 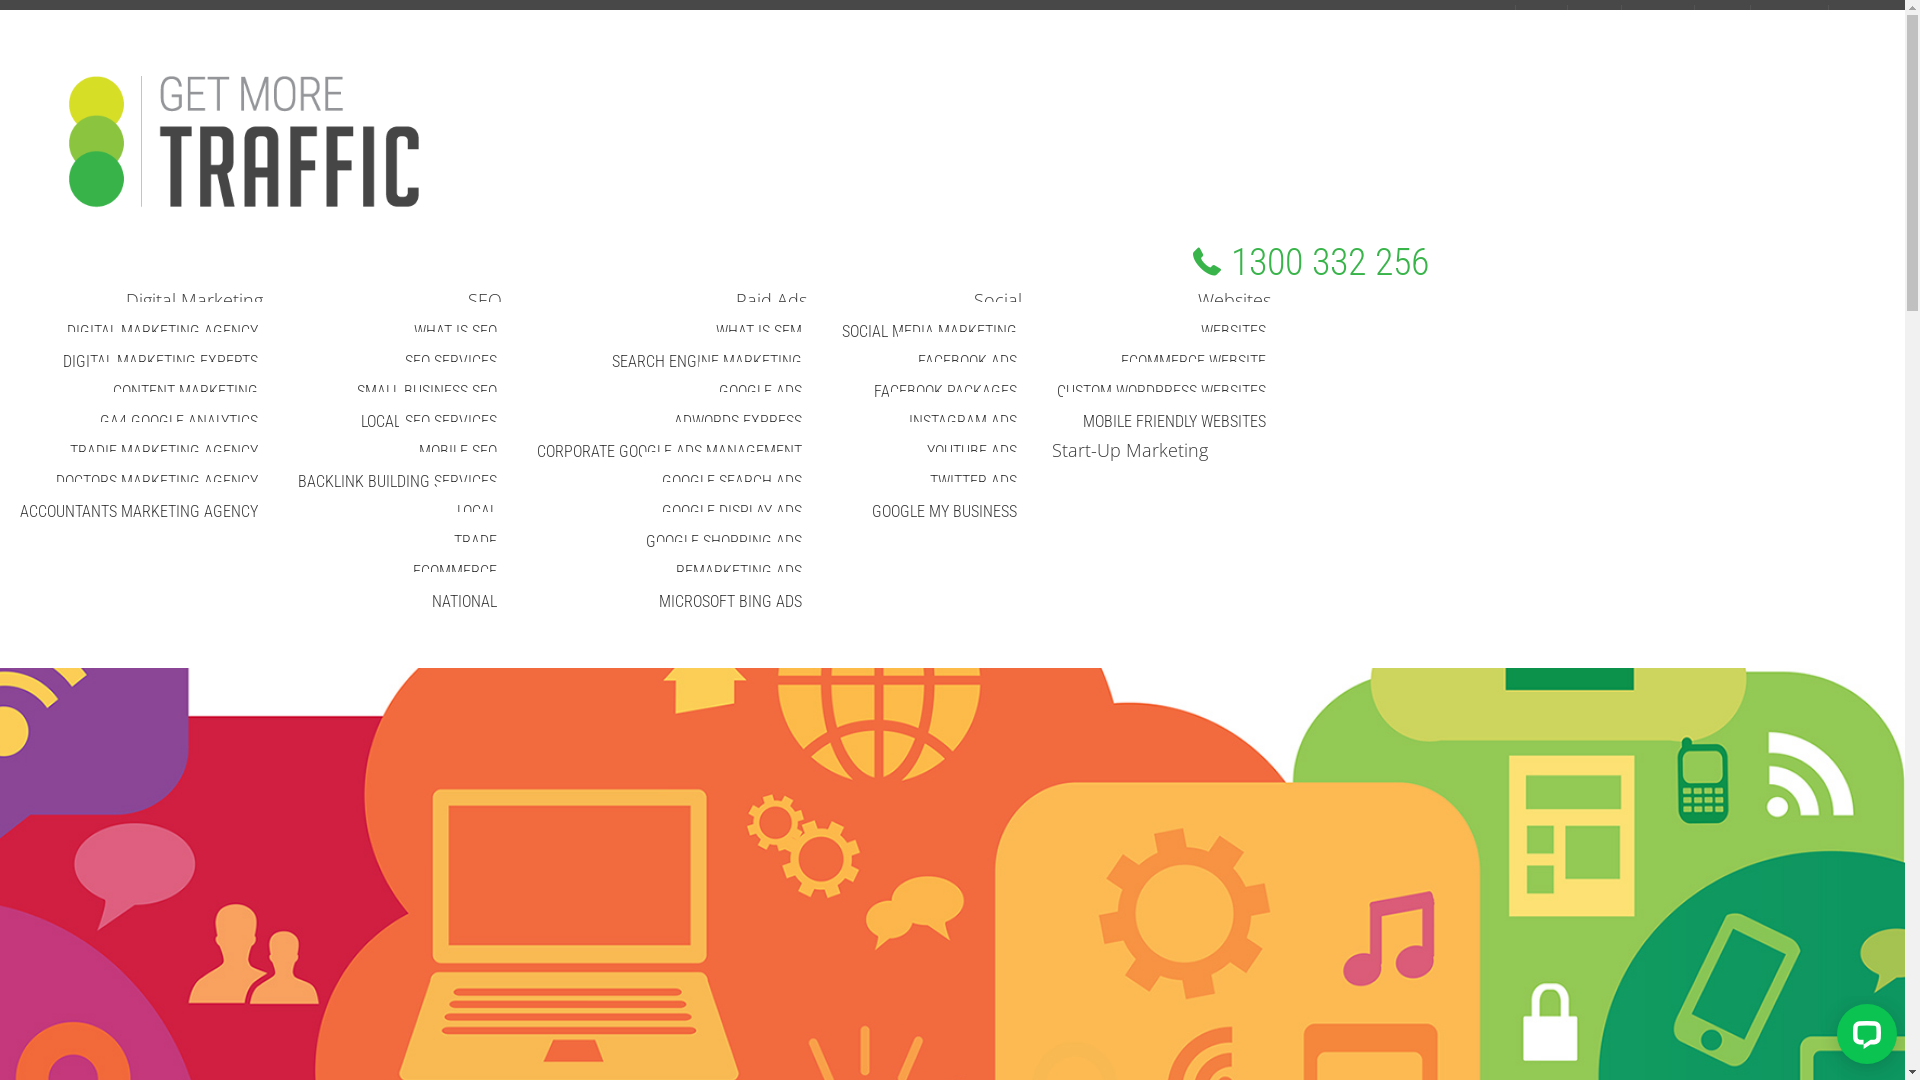 I want to click on DIGITAL MARKETING EXPERTS, so click(x=160, y=362).